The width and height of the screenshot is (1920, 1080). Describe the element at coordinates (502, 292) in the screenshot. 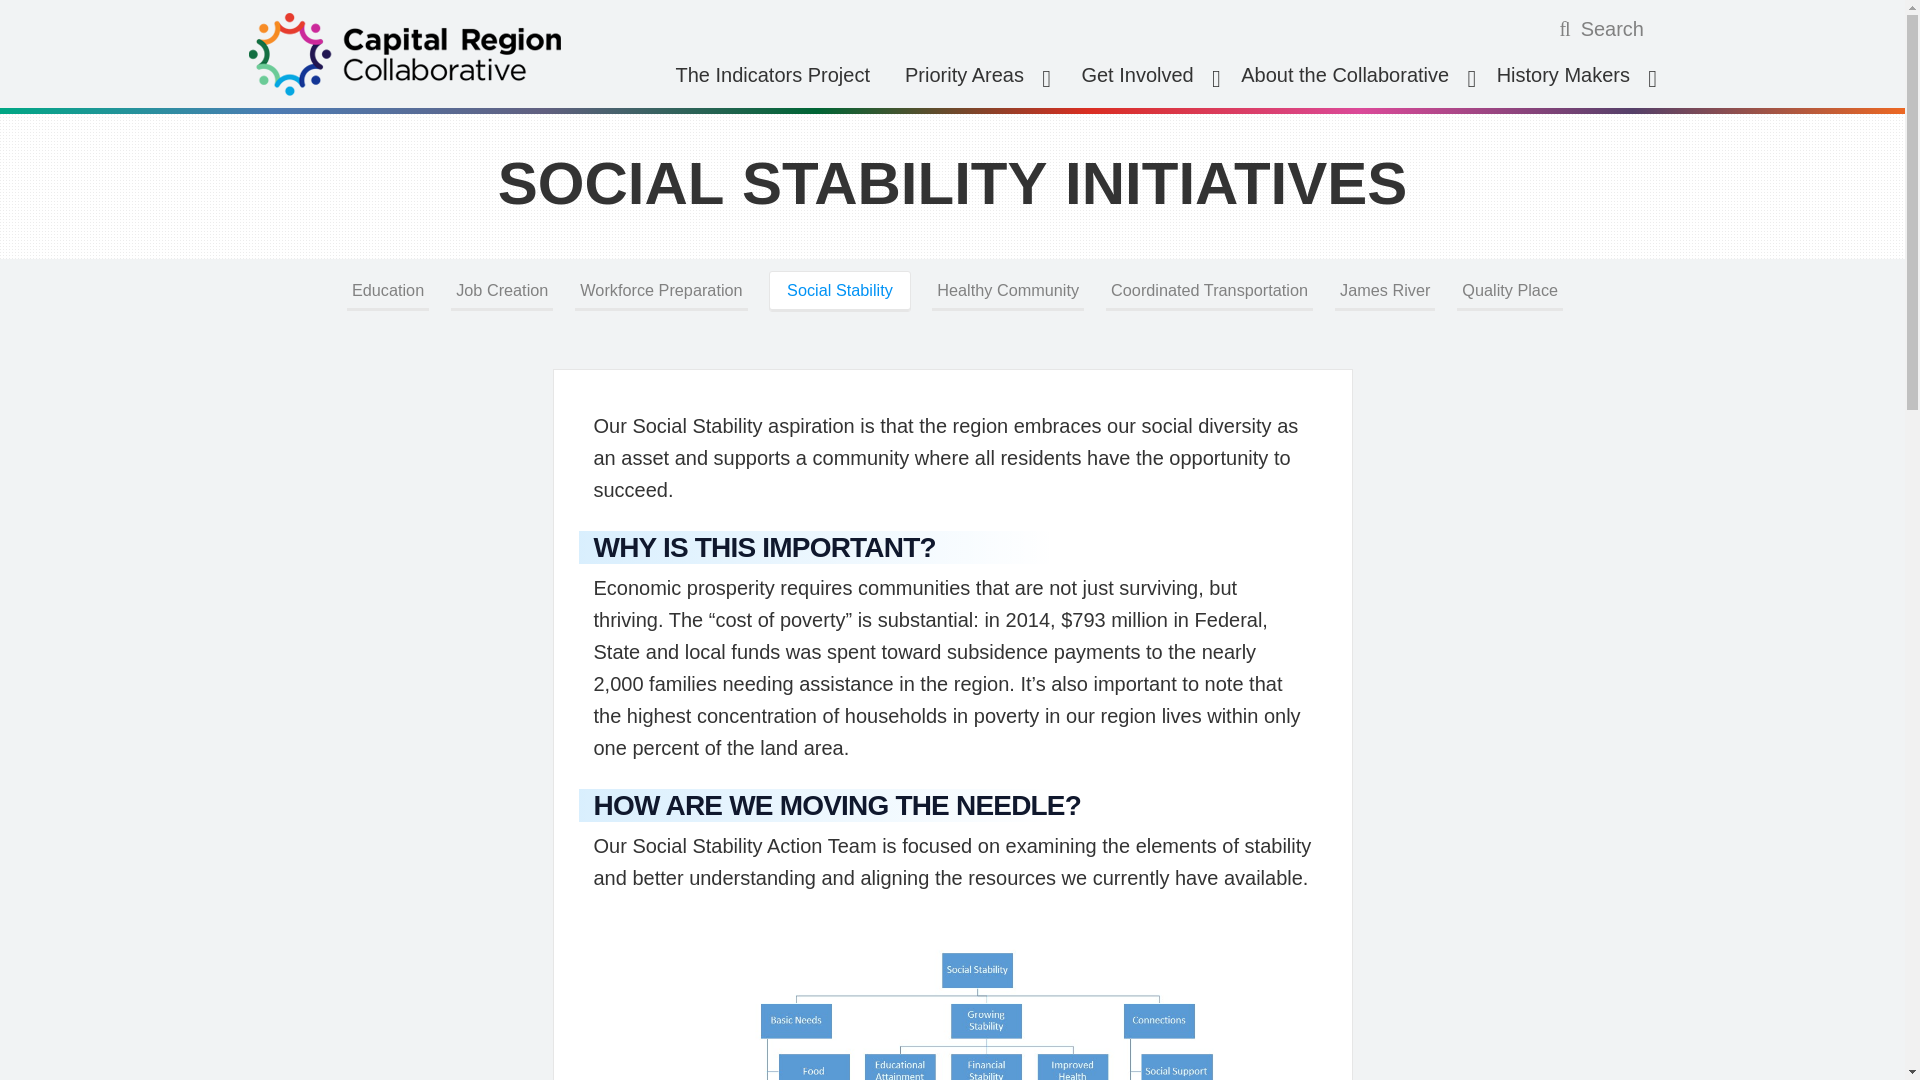

I see `Job Creation` at that location.